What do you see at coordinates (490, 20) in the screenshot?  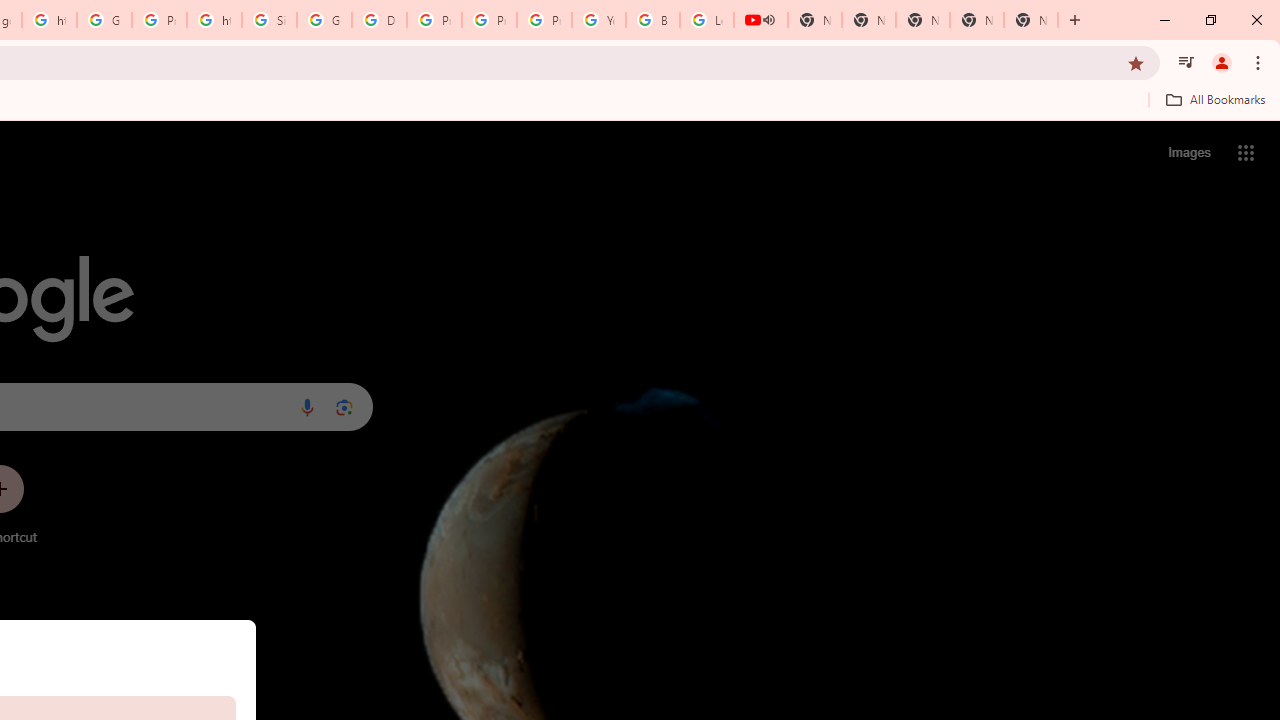 I see `Privacy Help Center - Policies Help` at bounding box center [490, 20].